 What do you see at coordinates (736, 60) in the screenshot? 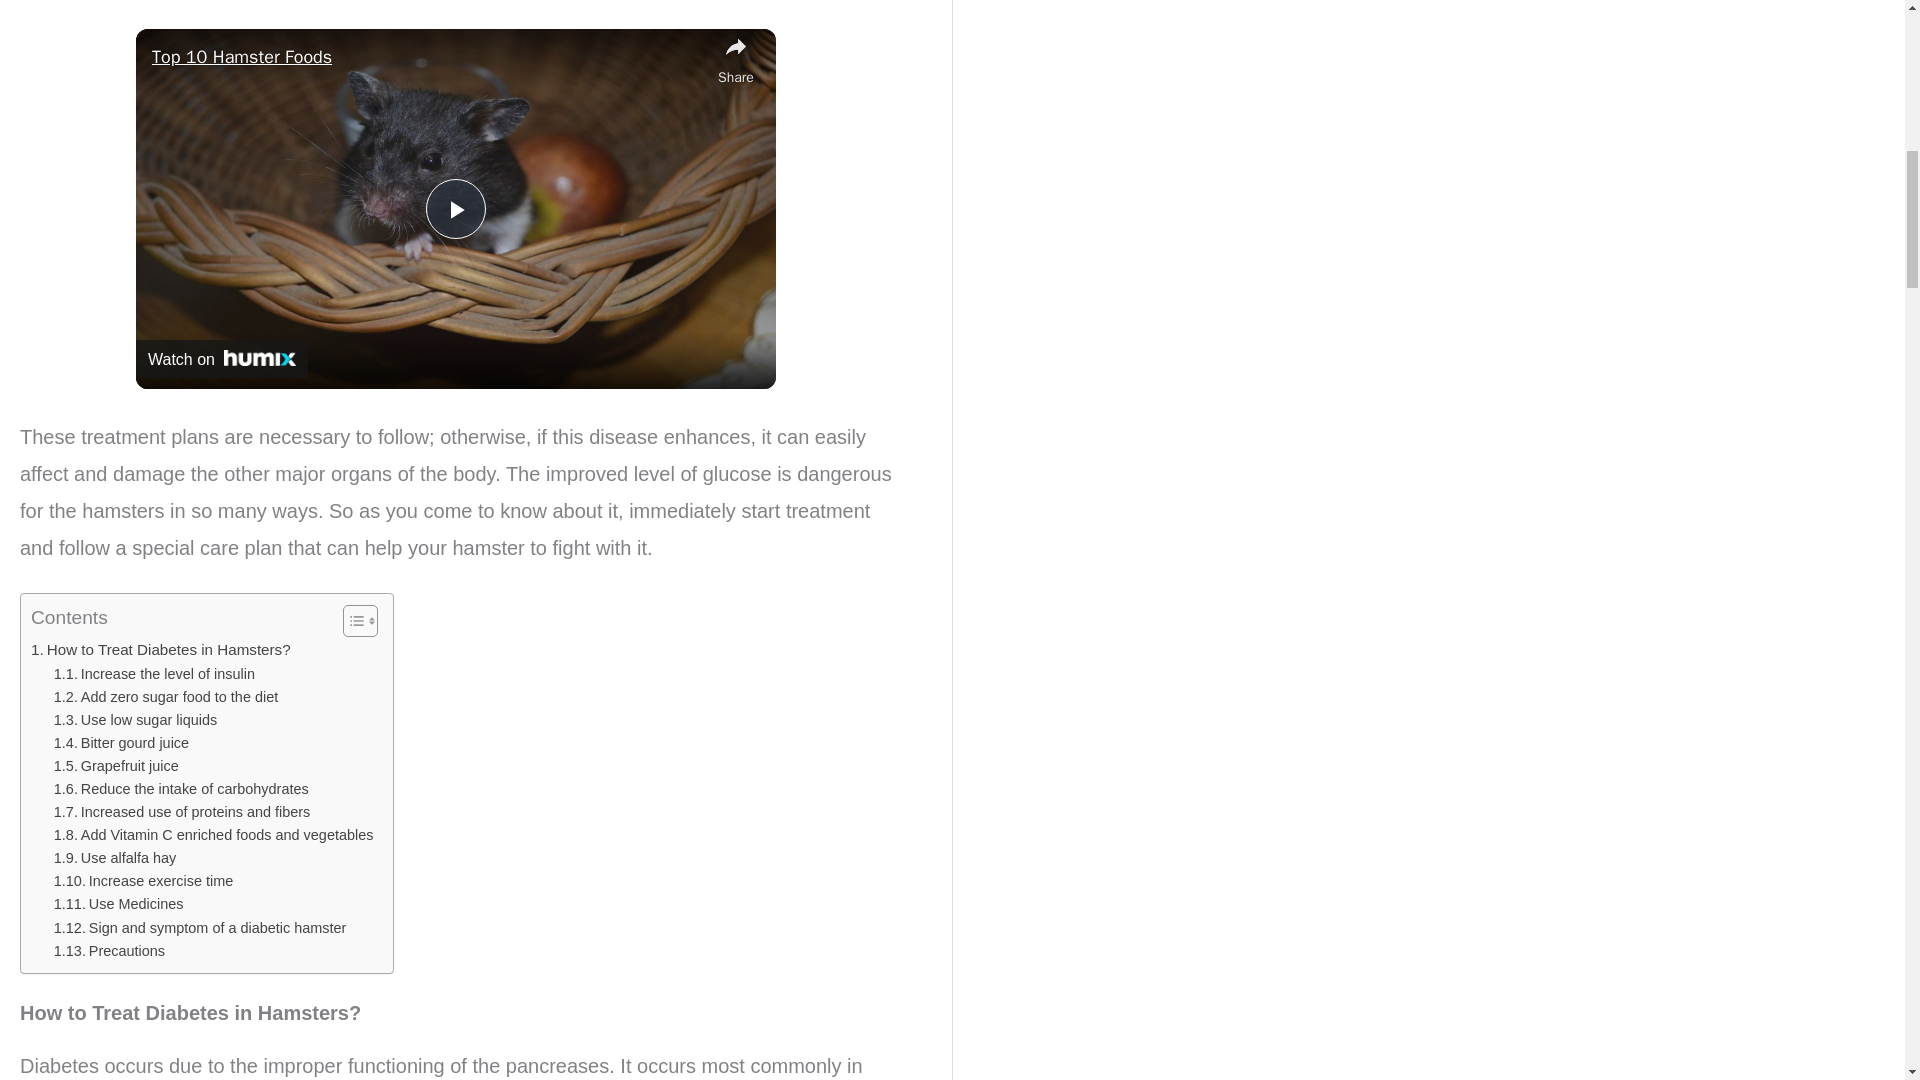
I see `share` at bounding box center [736, 60].